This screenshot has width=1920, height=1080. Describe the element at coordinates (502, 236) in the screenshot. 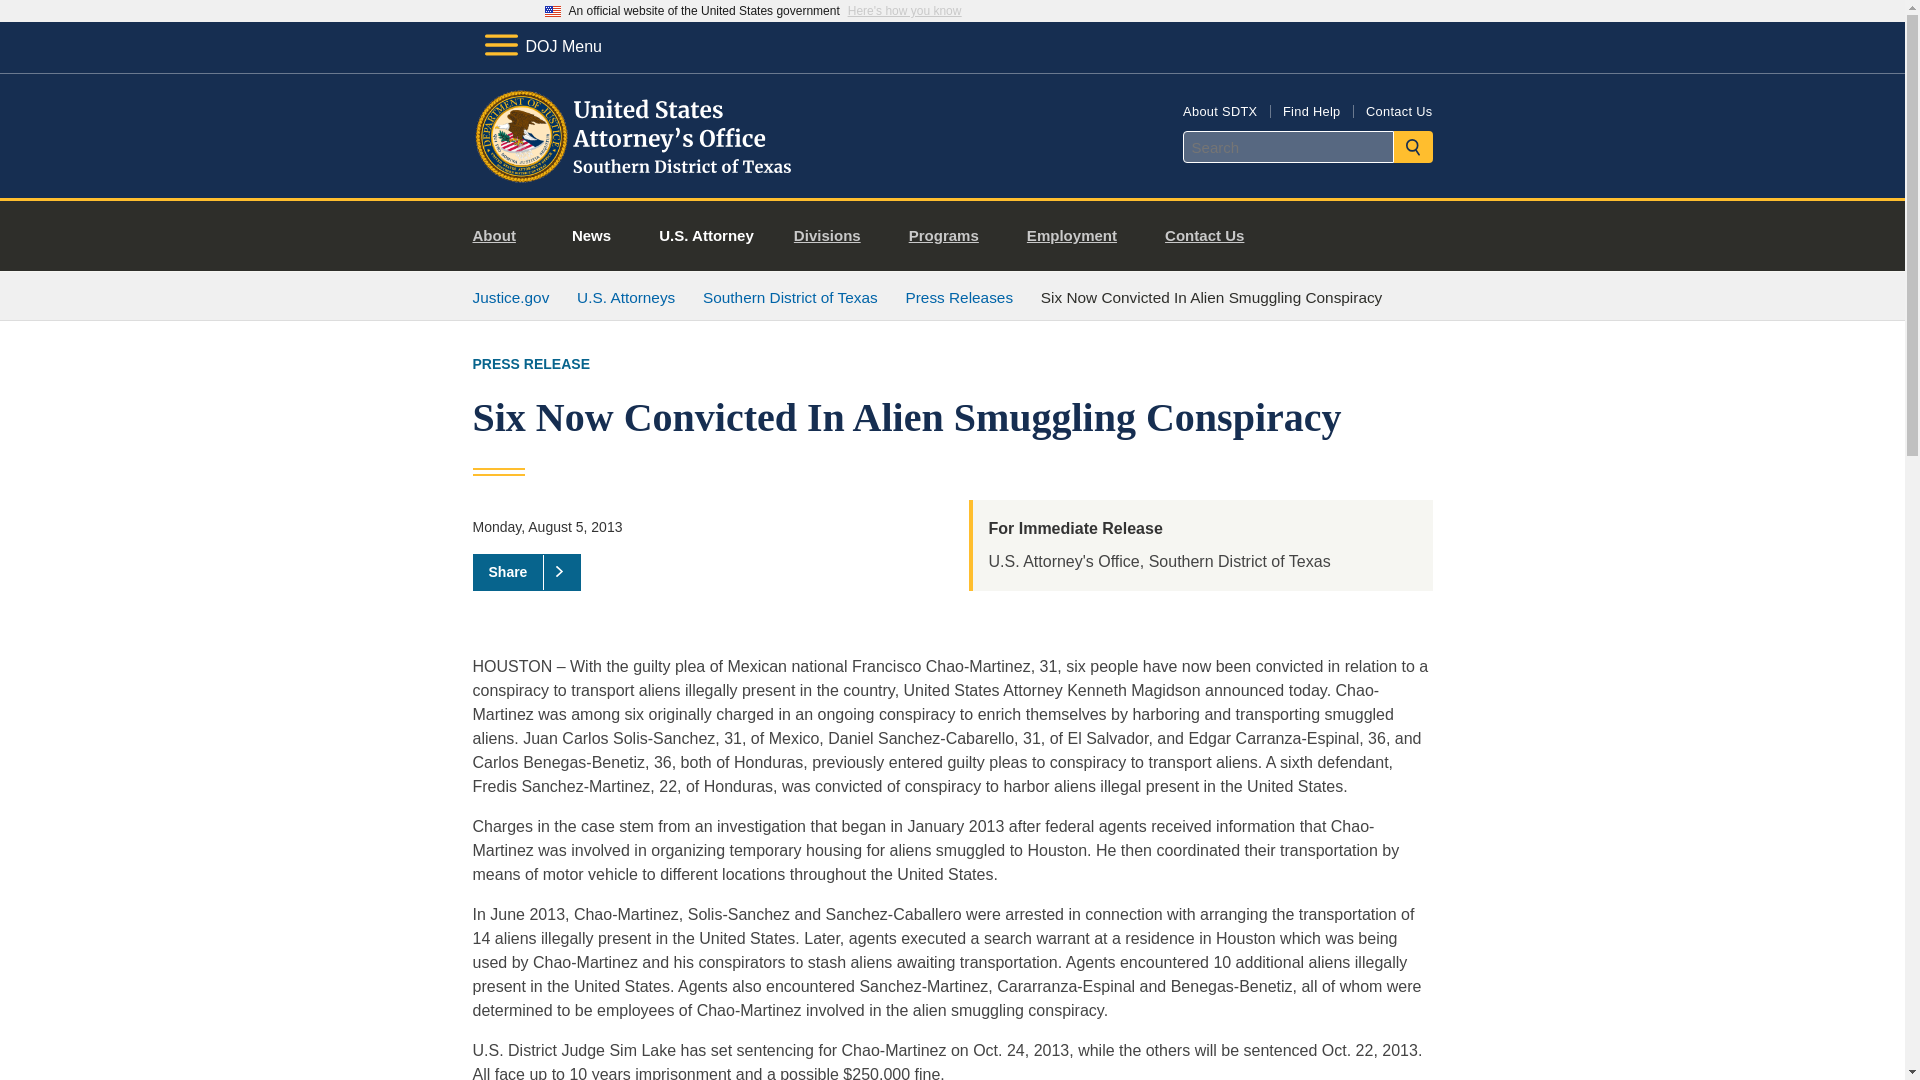

I see `About` at that location.